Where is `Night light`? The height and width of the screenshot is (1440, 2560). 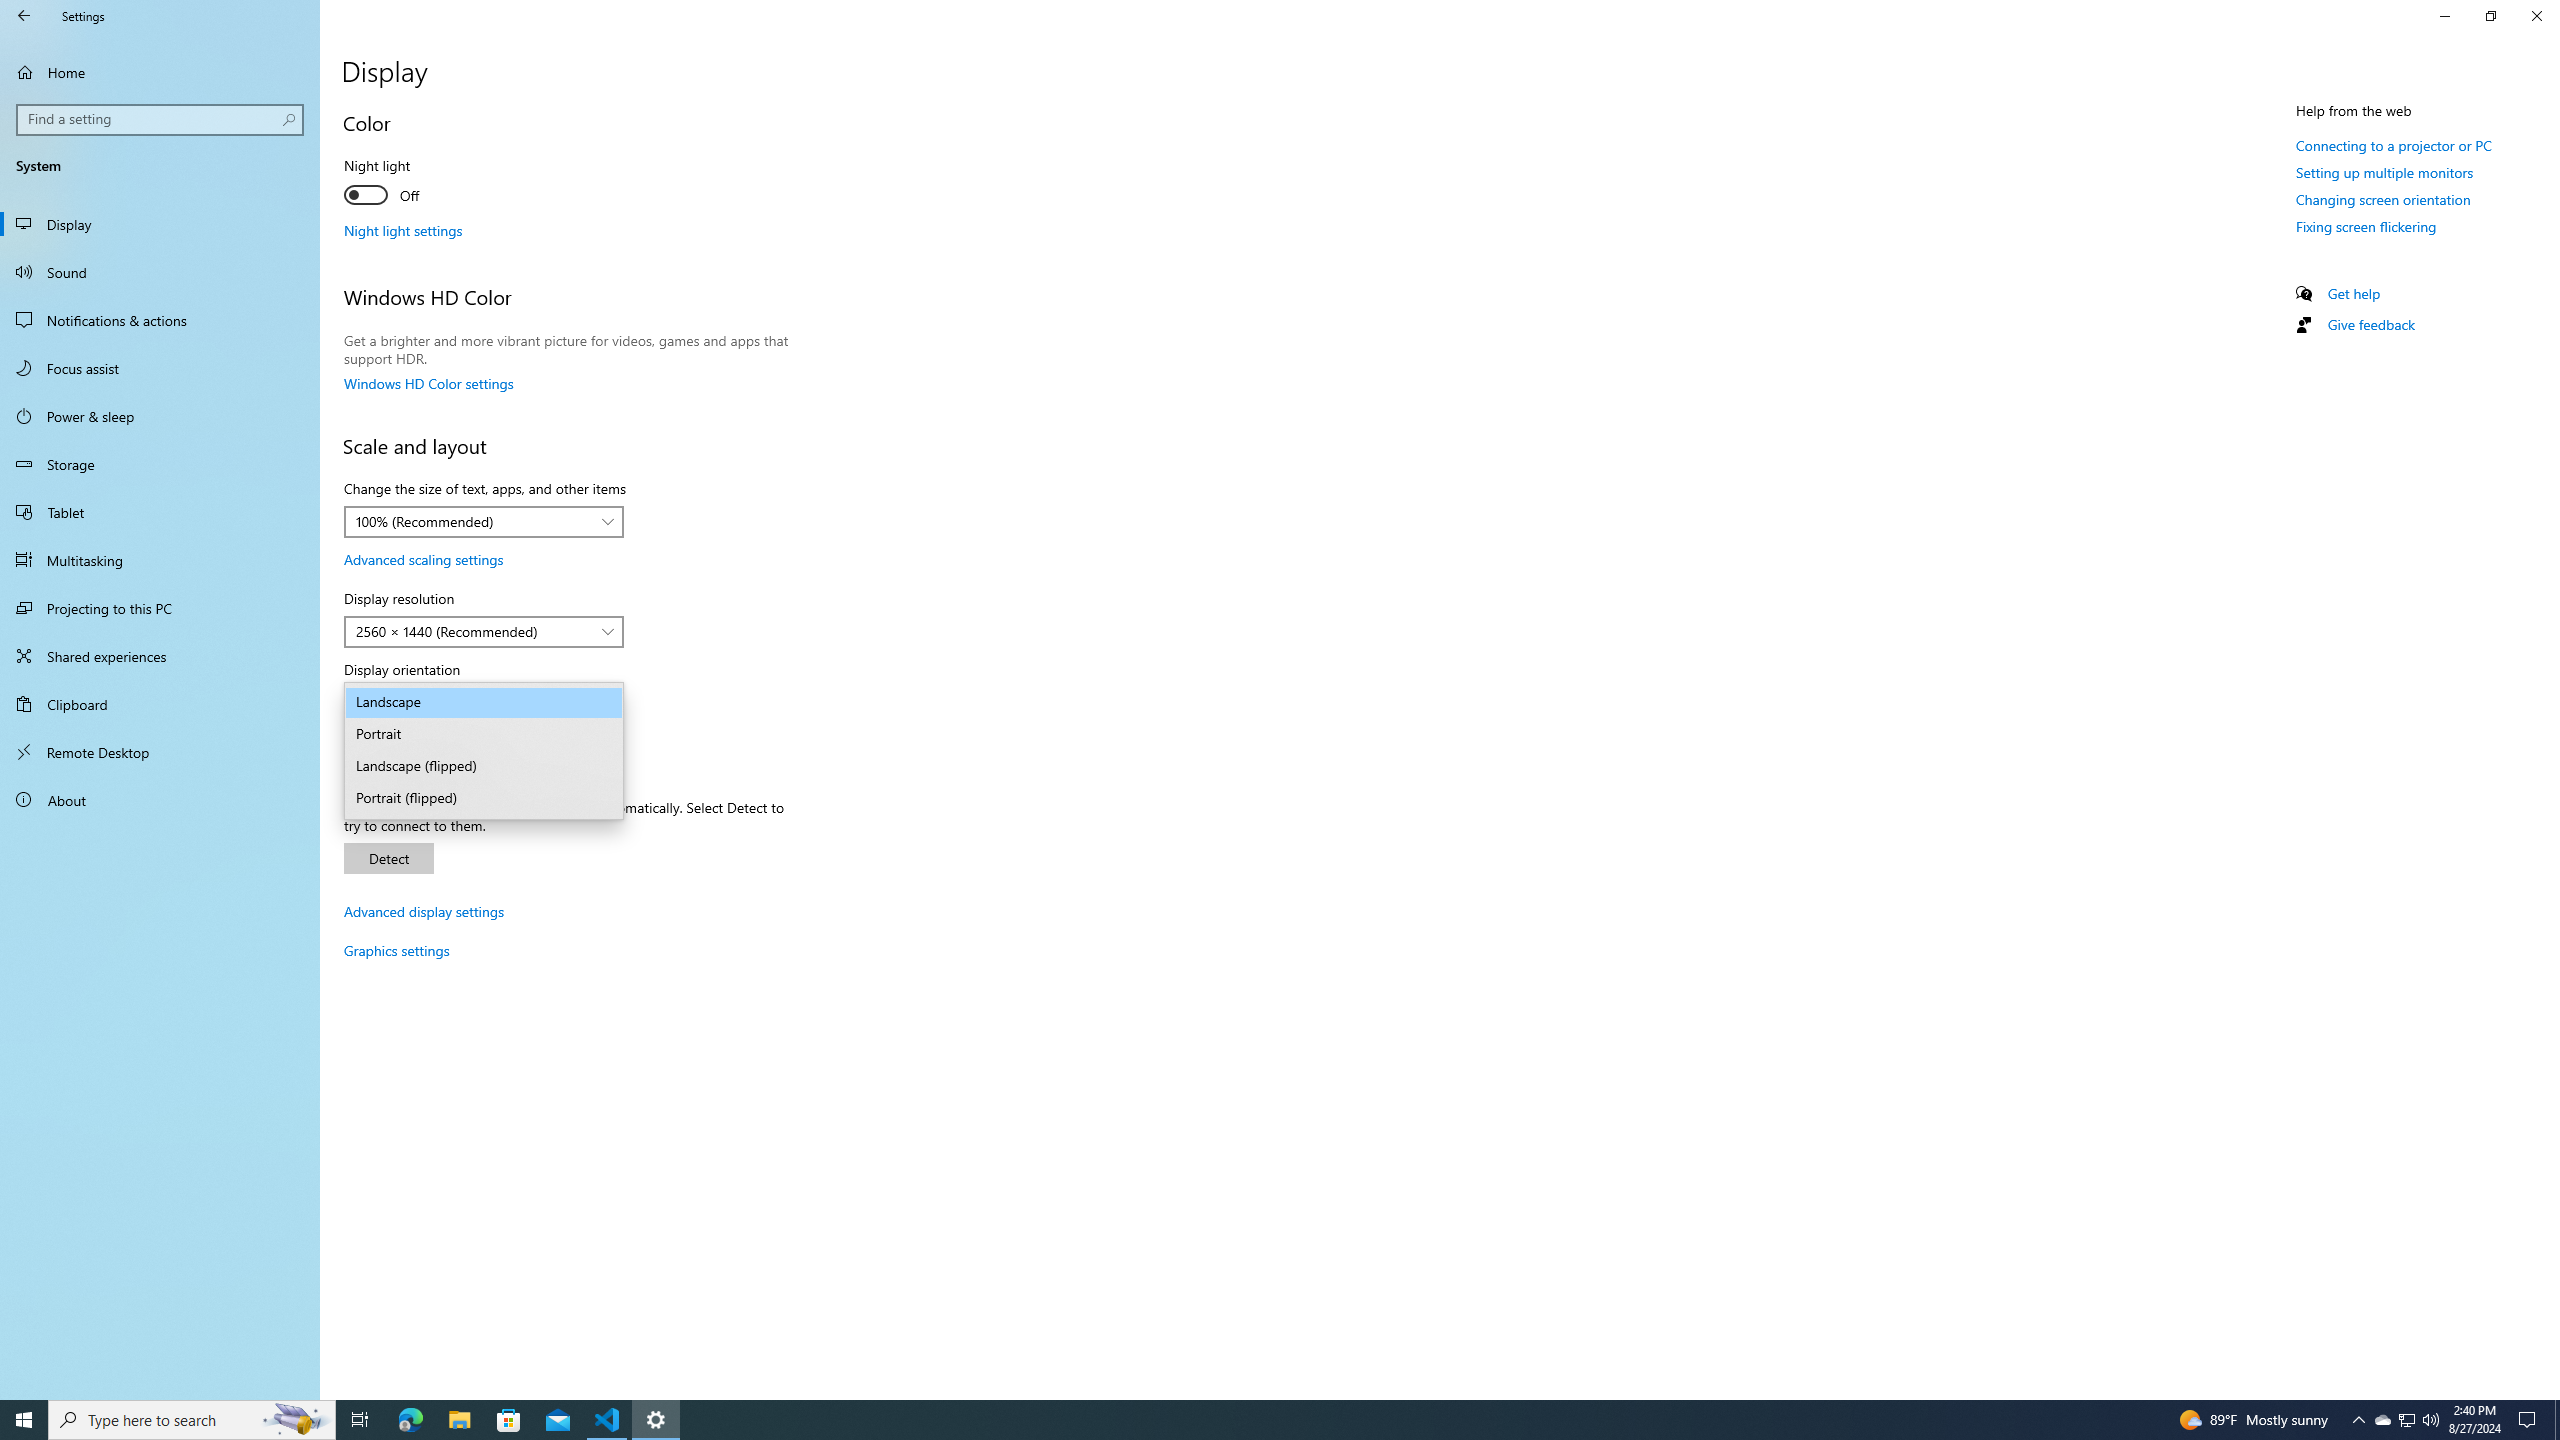
Night light is located at coordinates (417, 183).